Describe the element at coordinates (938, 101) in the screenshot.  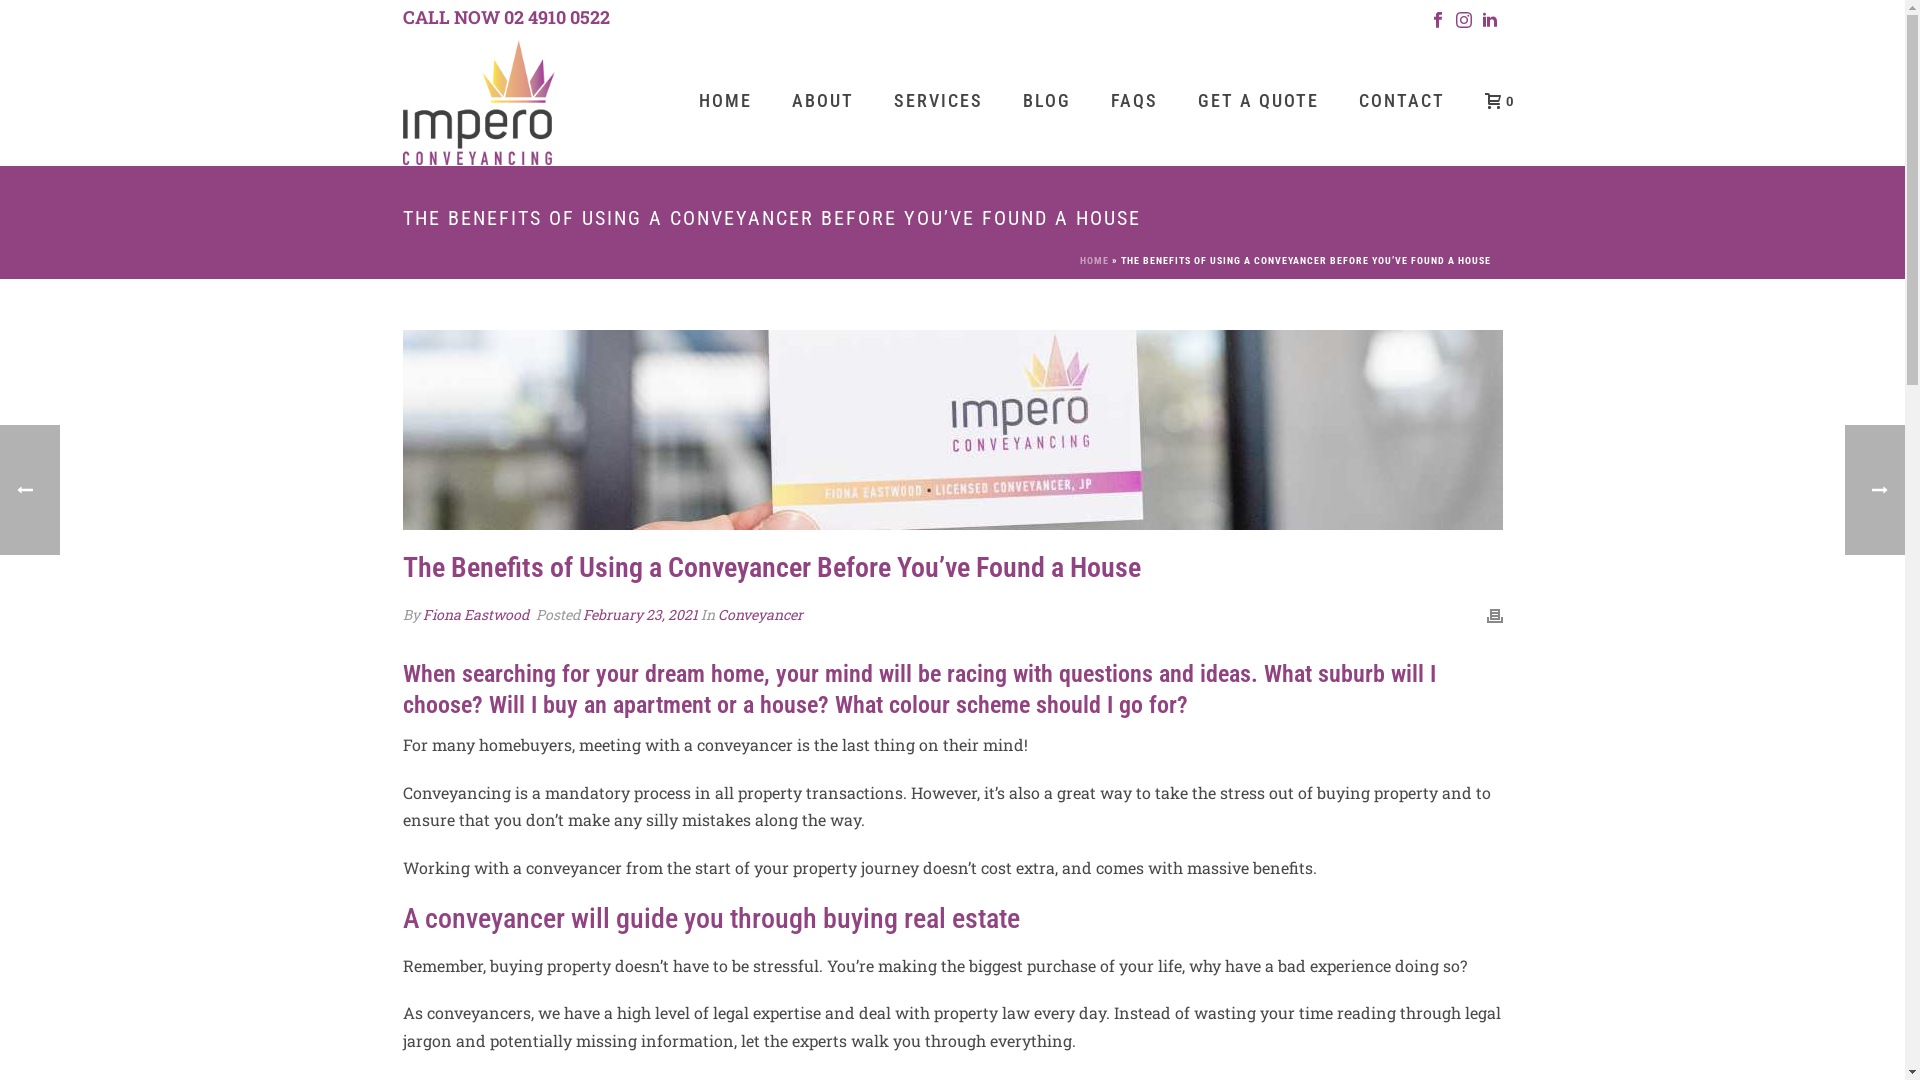
I see `SERVICES` at that location.